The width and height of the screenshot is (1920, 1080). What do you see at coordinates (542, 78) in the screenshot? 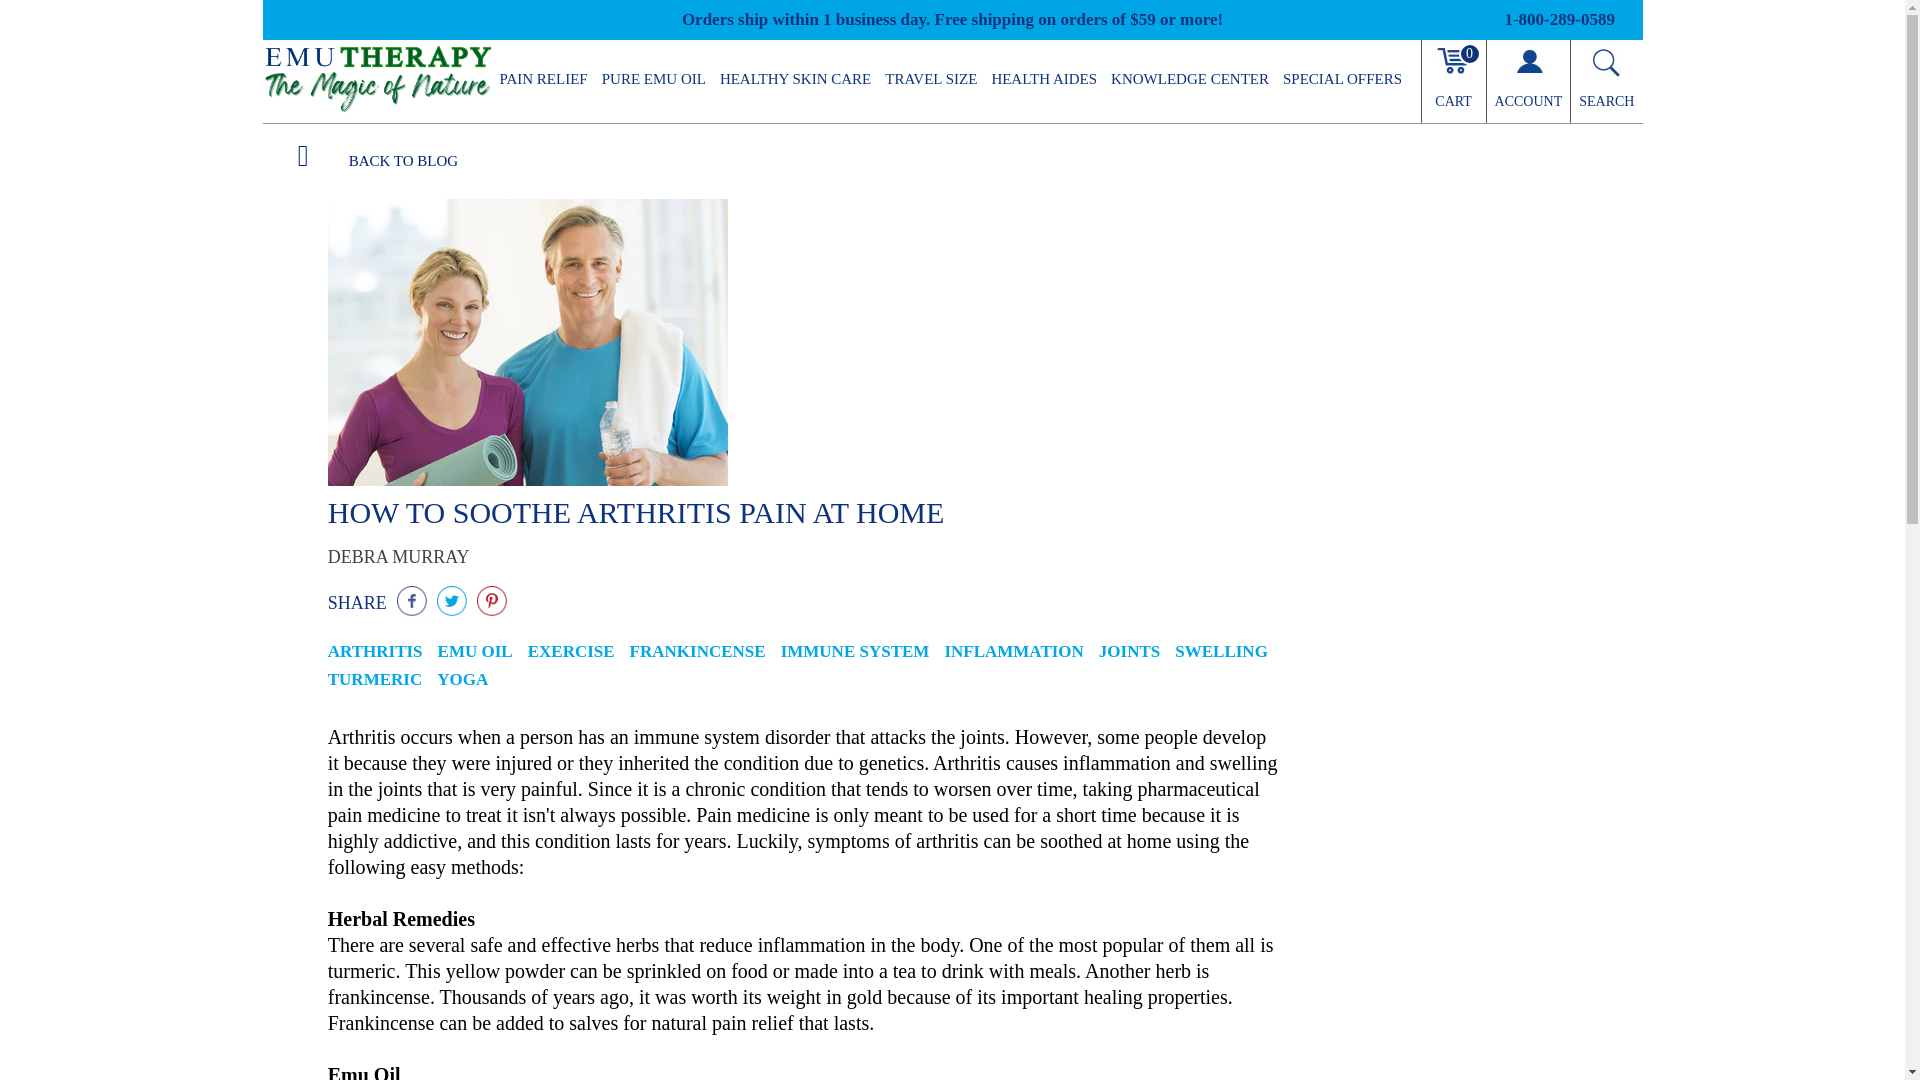
I see `PAIN RELIEF` at bounding box center [542, 78].